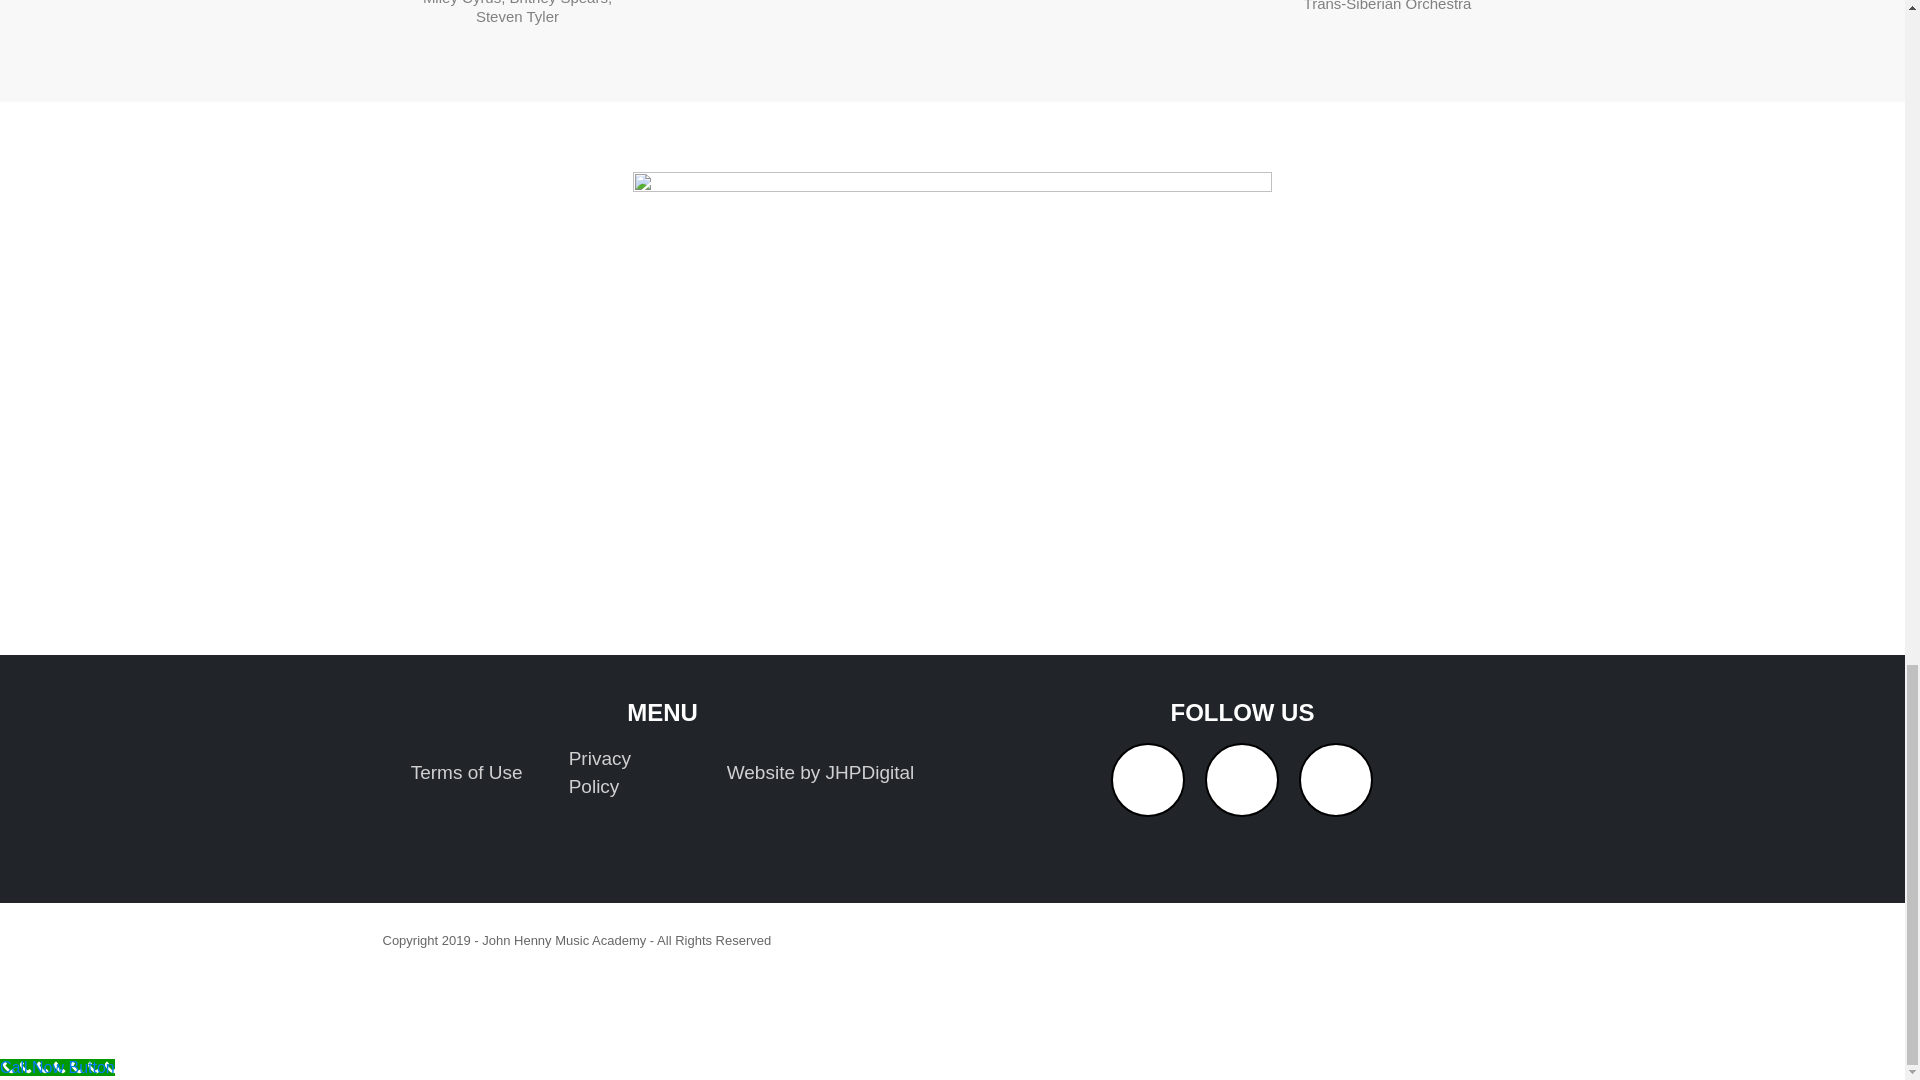 Image resolution: width=1920 pixels, height=1080 pixels. Describe the element at coordinates (58, 1067) in the screenshot. I see `Call Now Button` at that location.